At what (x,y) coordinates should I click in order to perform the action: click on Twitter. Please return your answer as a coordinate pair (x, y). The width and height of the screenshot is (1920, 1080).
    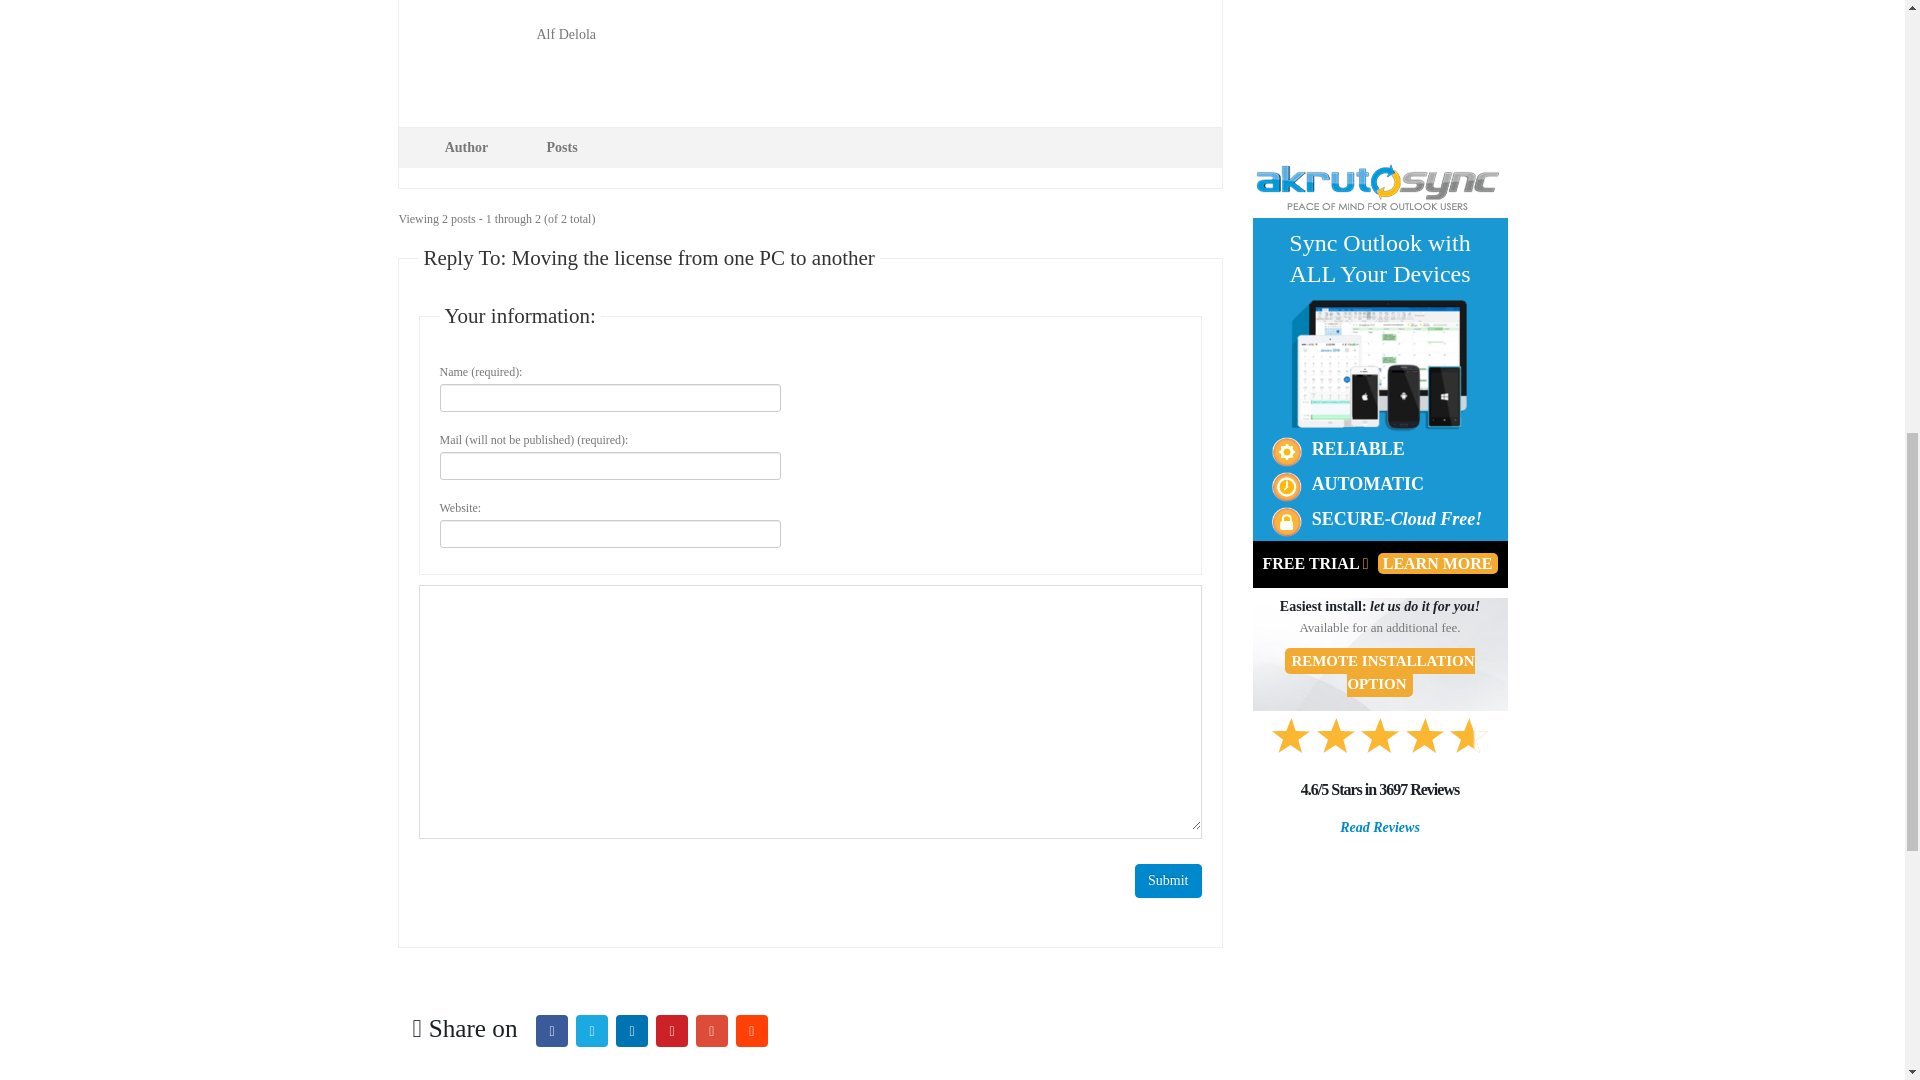
    Looking at the image, I should click on (592, 1030).